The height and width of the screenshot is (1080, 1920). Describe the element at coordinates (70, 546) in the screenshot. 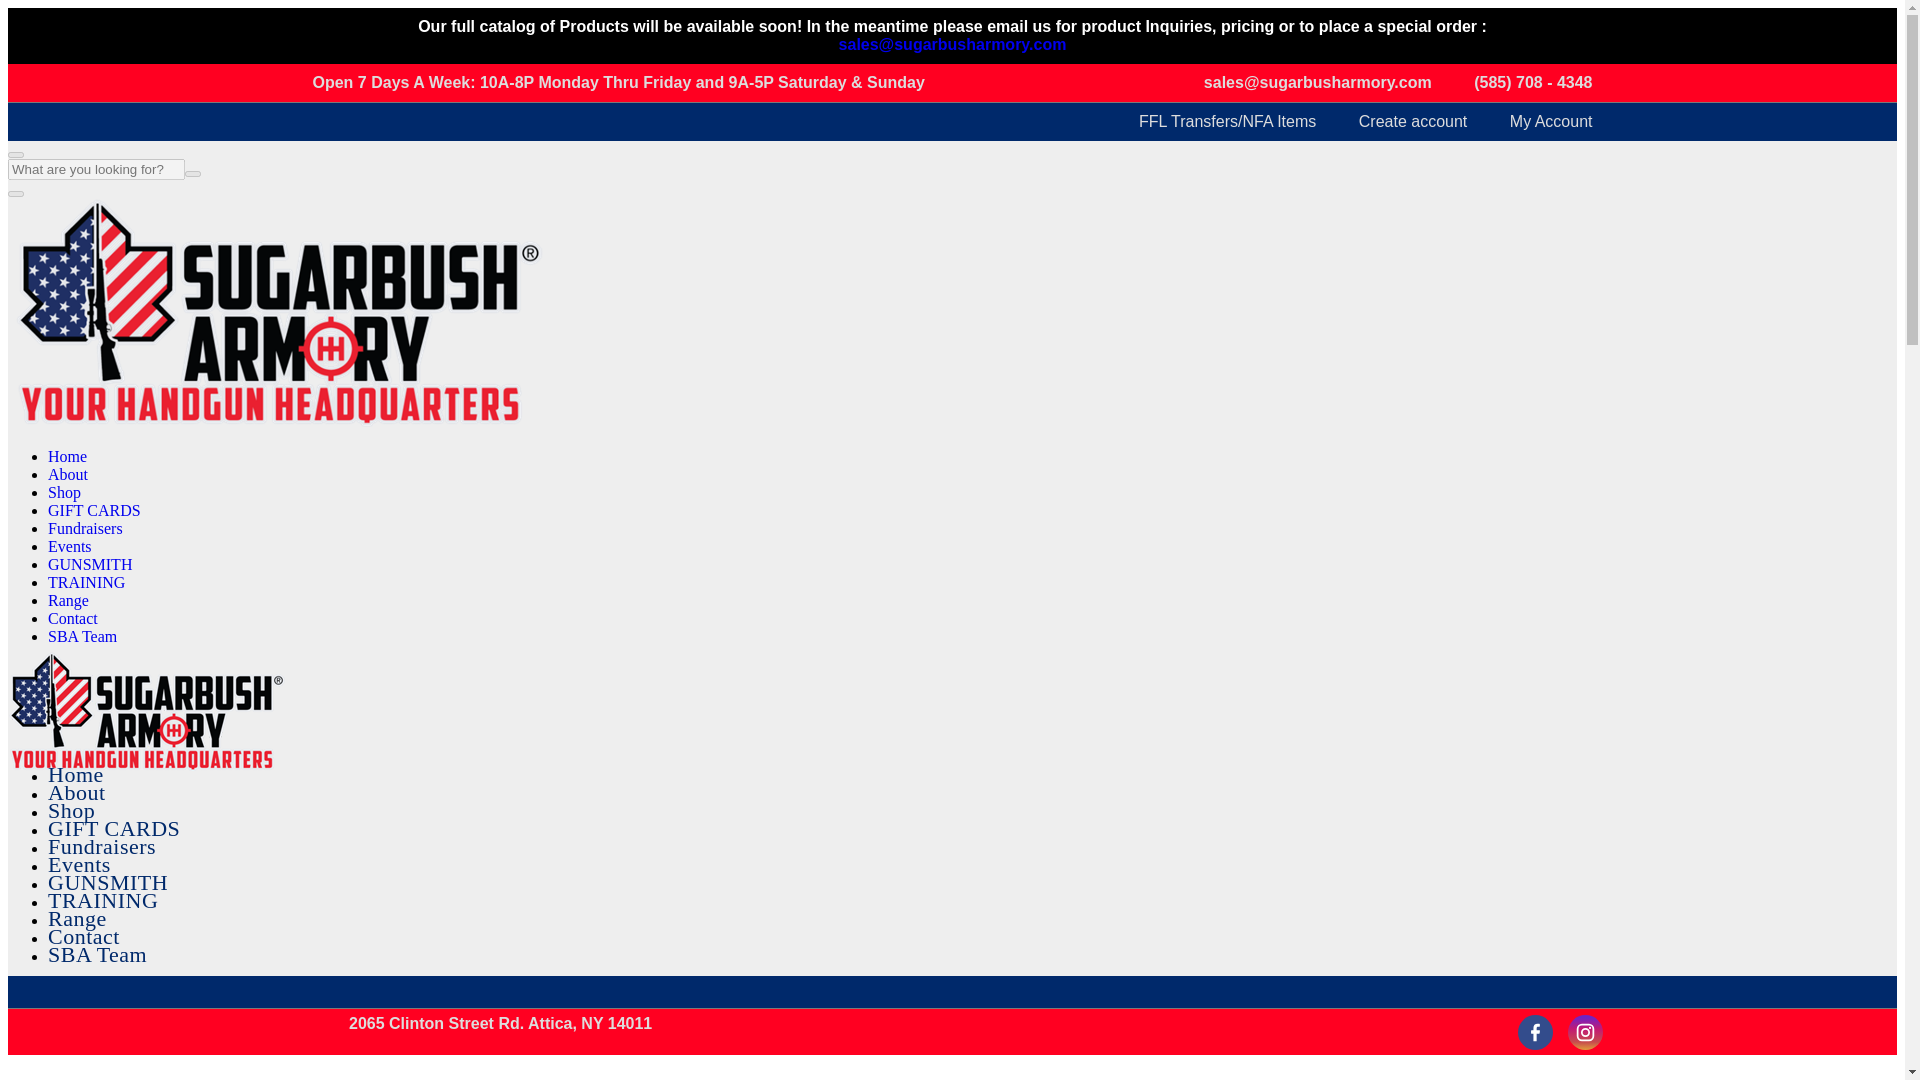

I see `Events` at that location.